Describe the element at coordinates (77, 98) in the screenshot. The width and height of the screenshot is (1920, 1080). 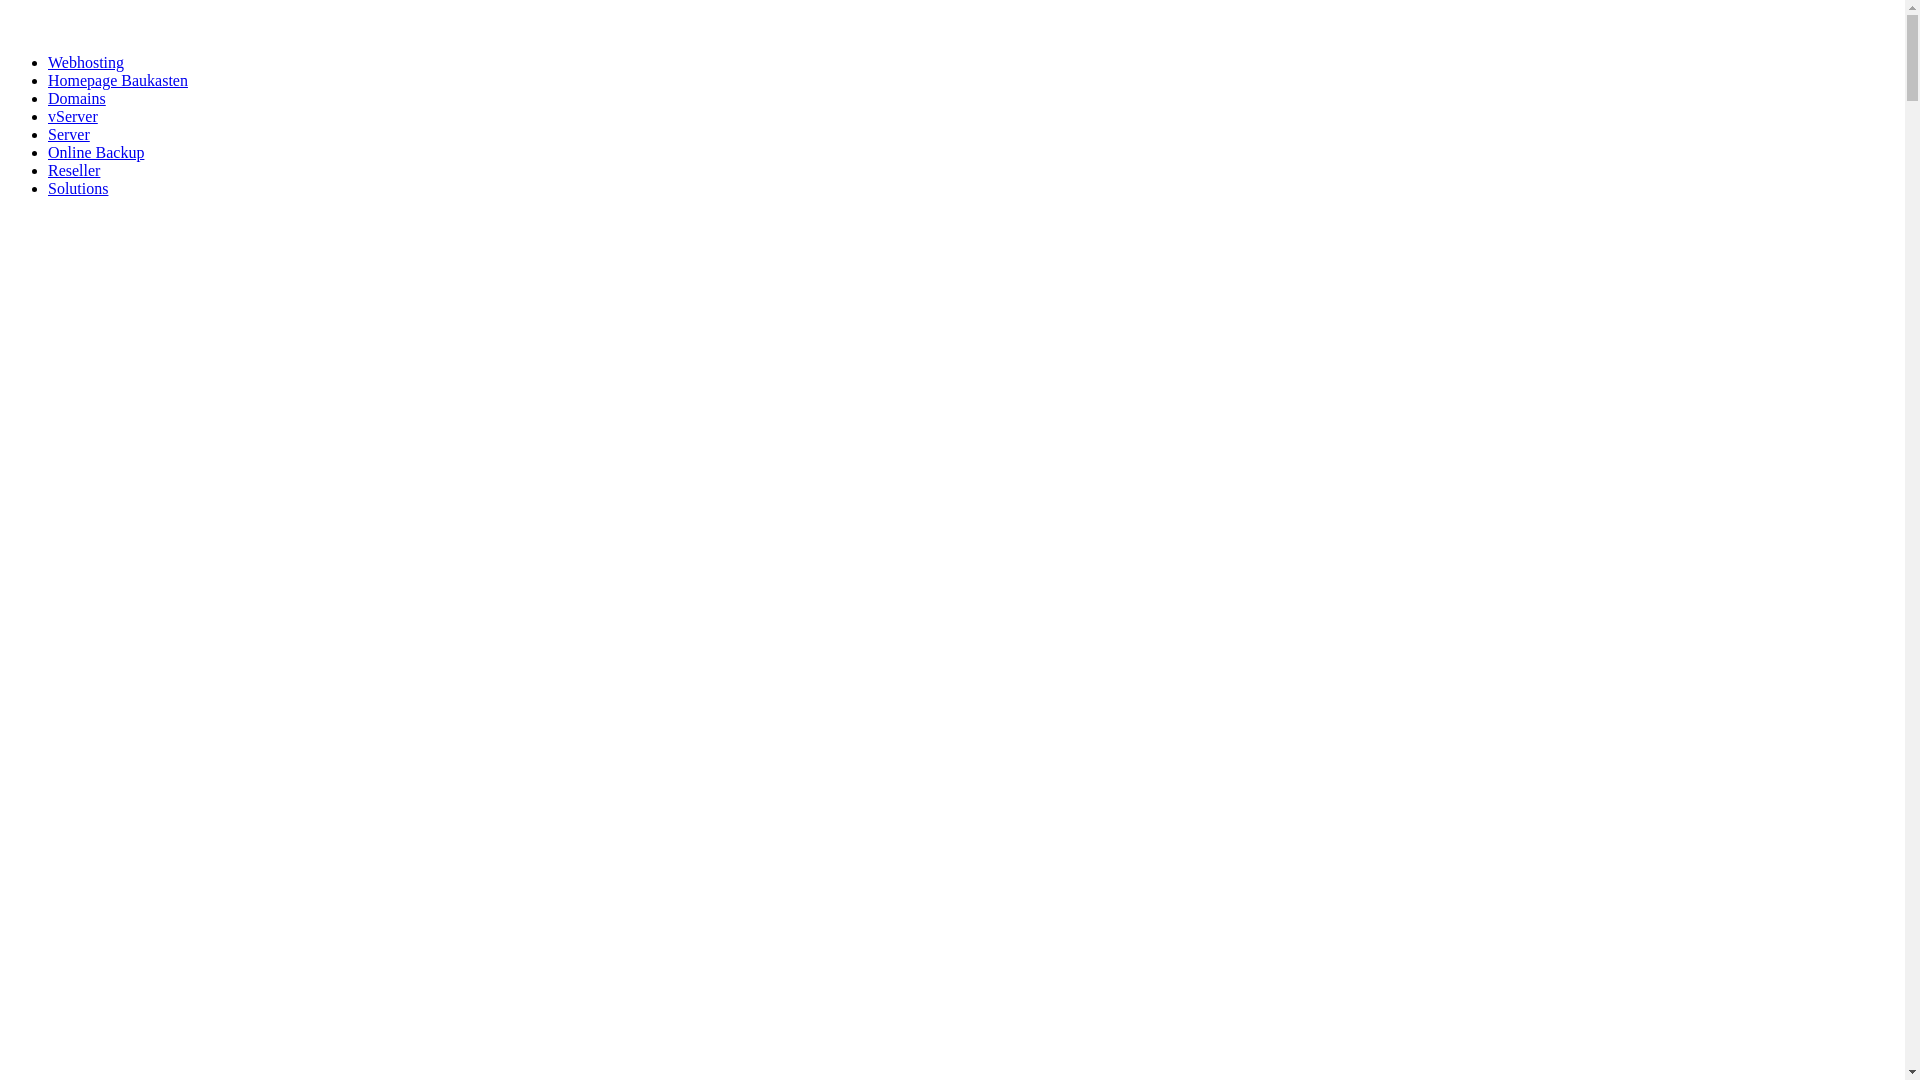
I see `Domains` at that location.